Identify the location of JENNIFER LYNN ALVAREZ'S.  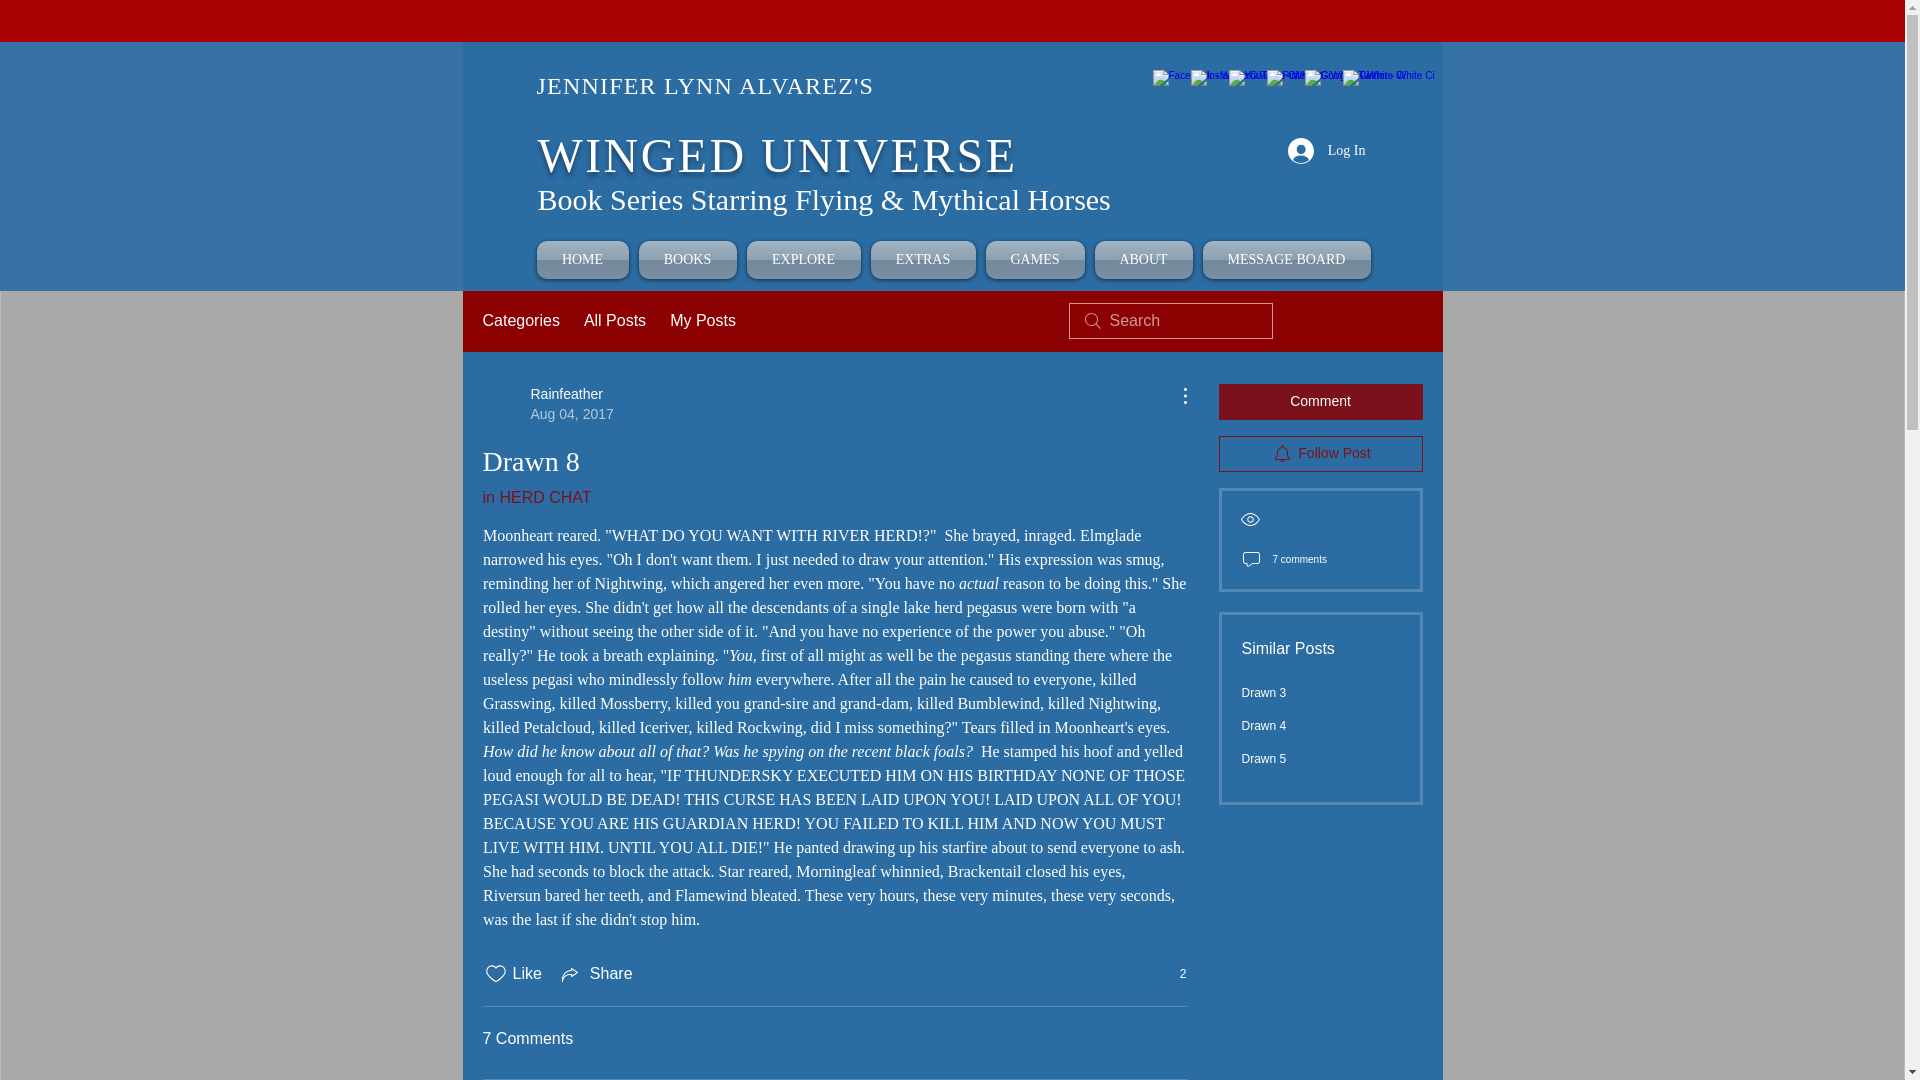
(704, 86).